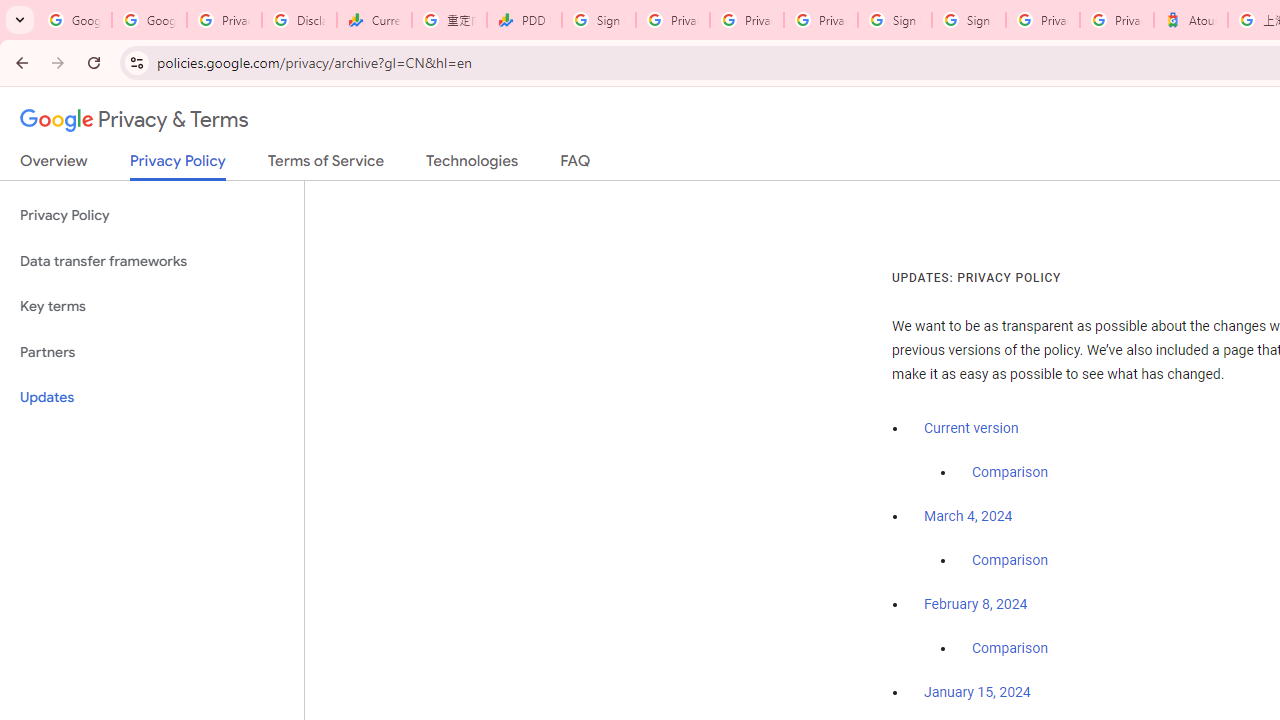 Image resolution: width=1280 pixels, height=720 pixels. I want to click on Comparison, so click(1010, 649).